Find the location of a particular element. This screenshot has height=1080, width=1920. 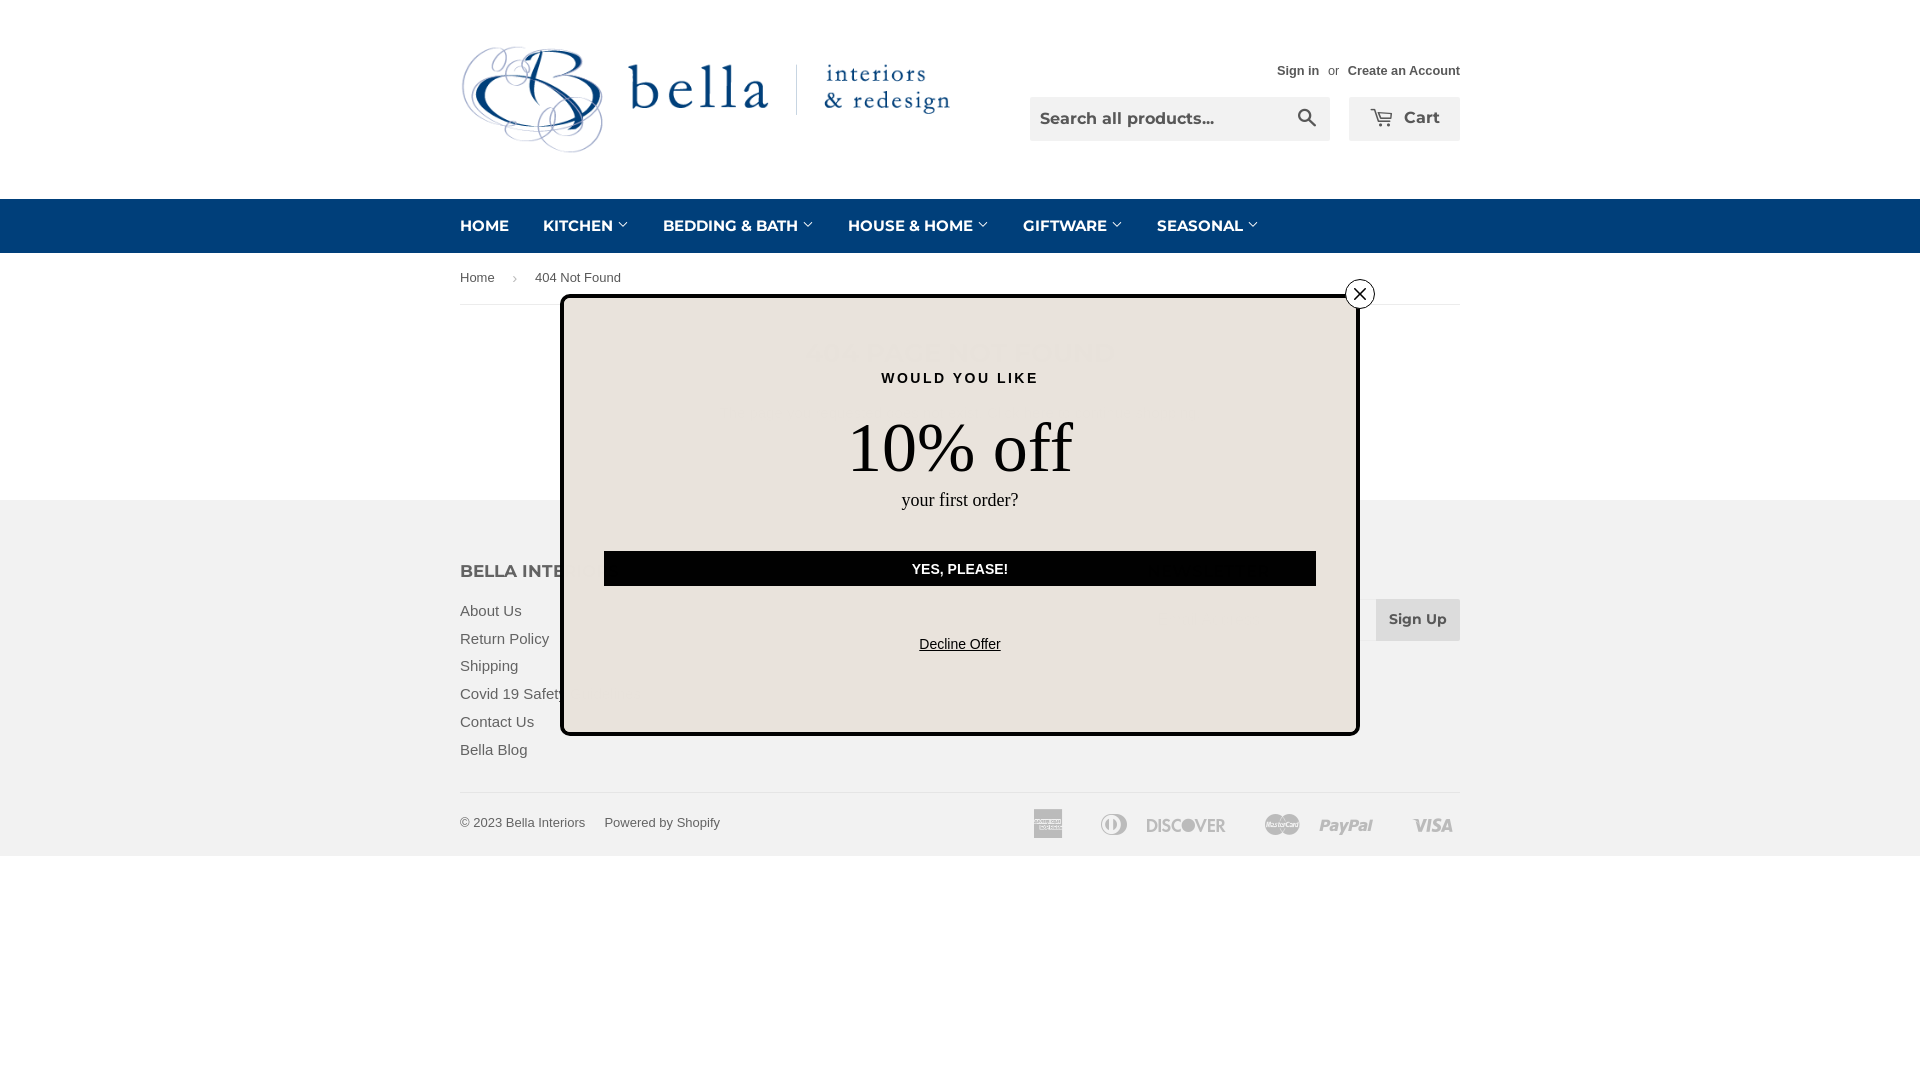

HOUSE & HOME is located at coordinates (918, 226).